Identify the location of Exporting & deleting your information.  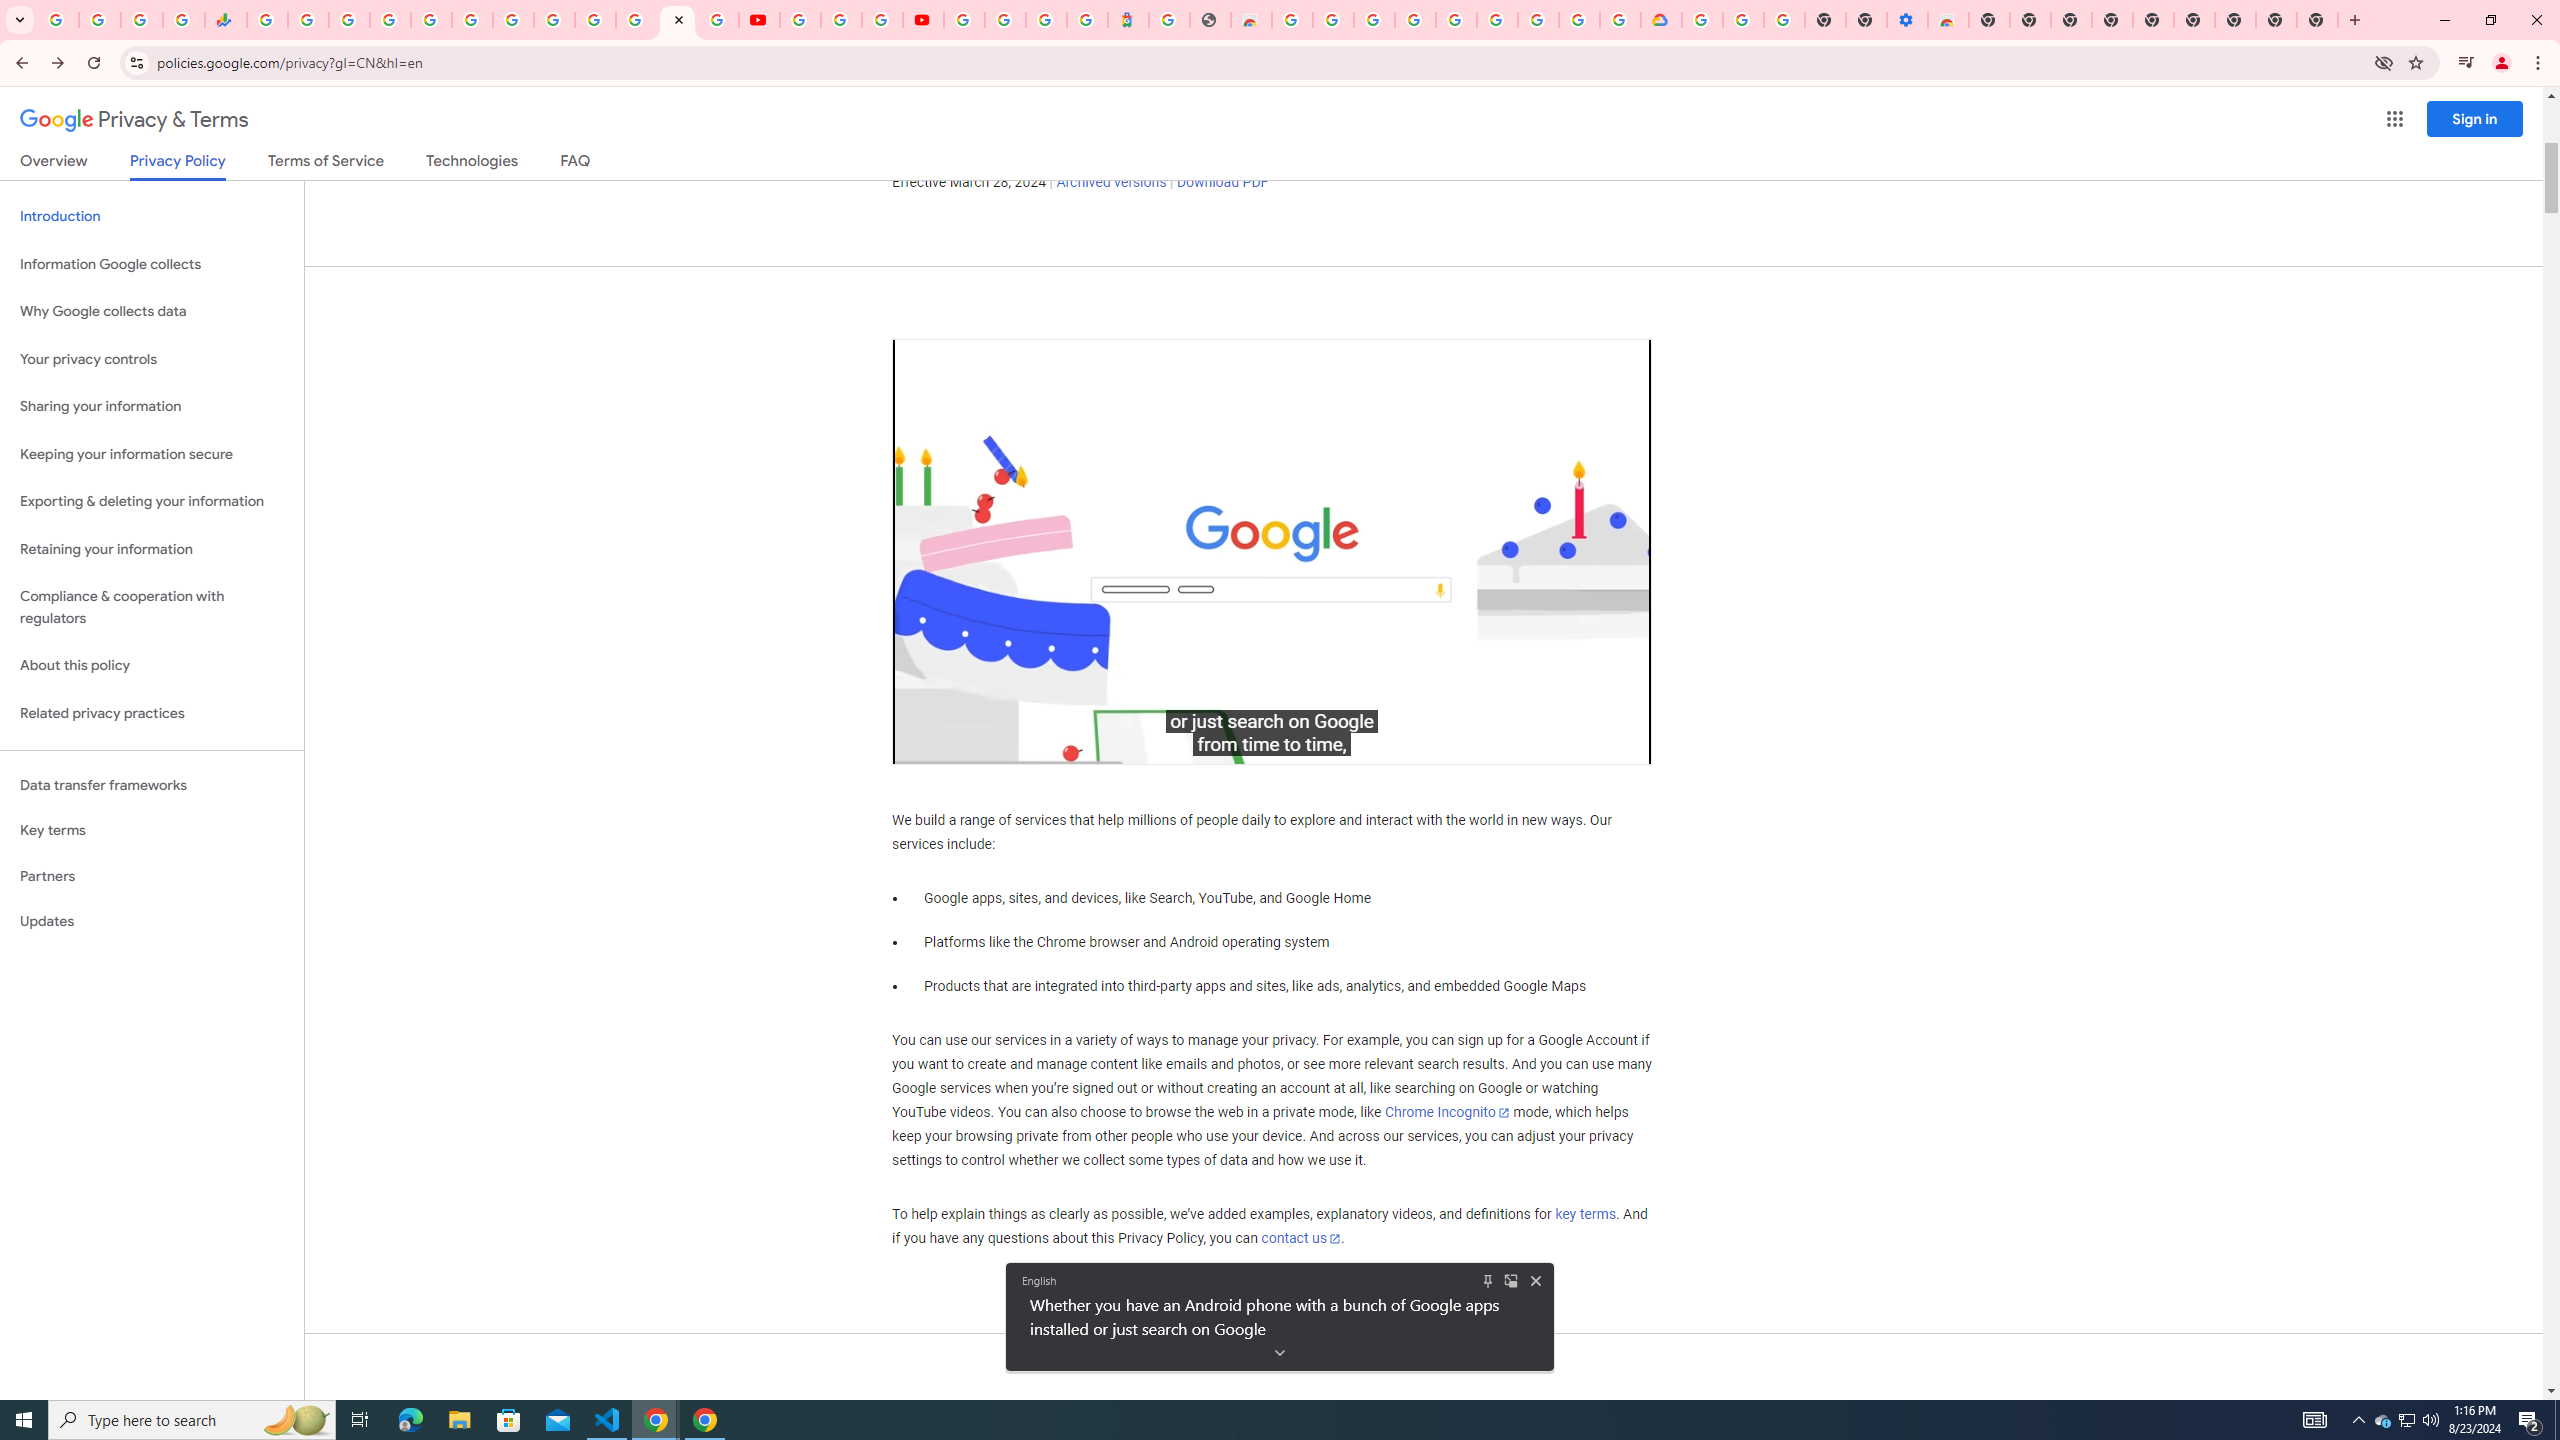
(152, 502).